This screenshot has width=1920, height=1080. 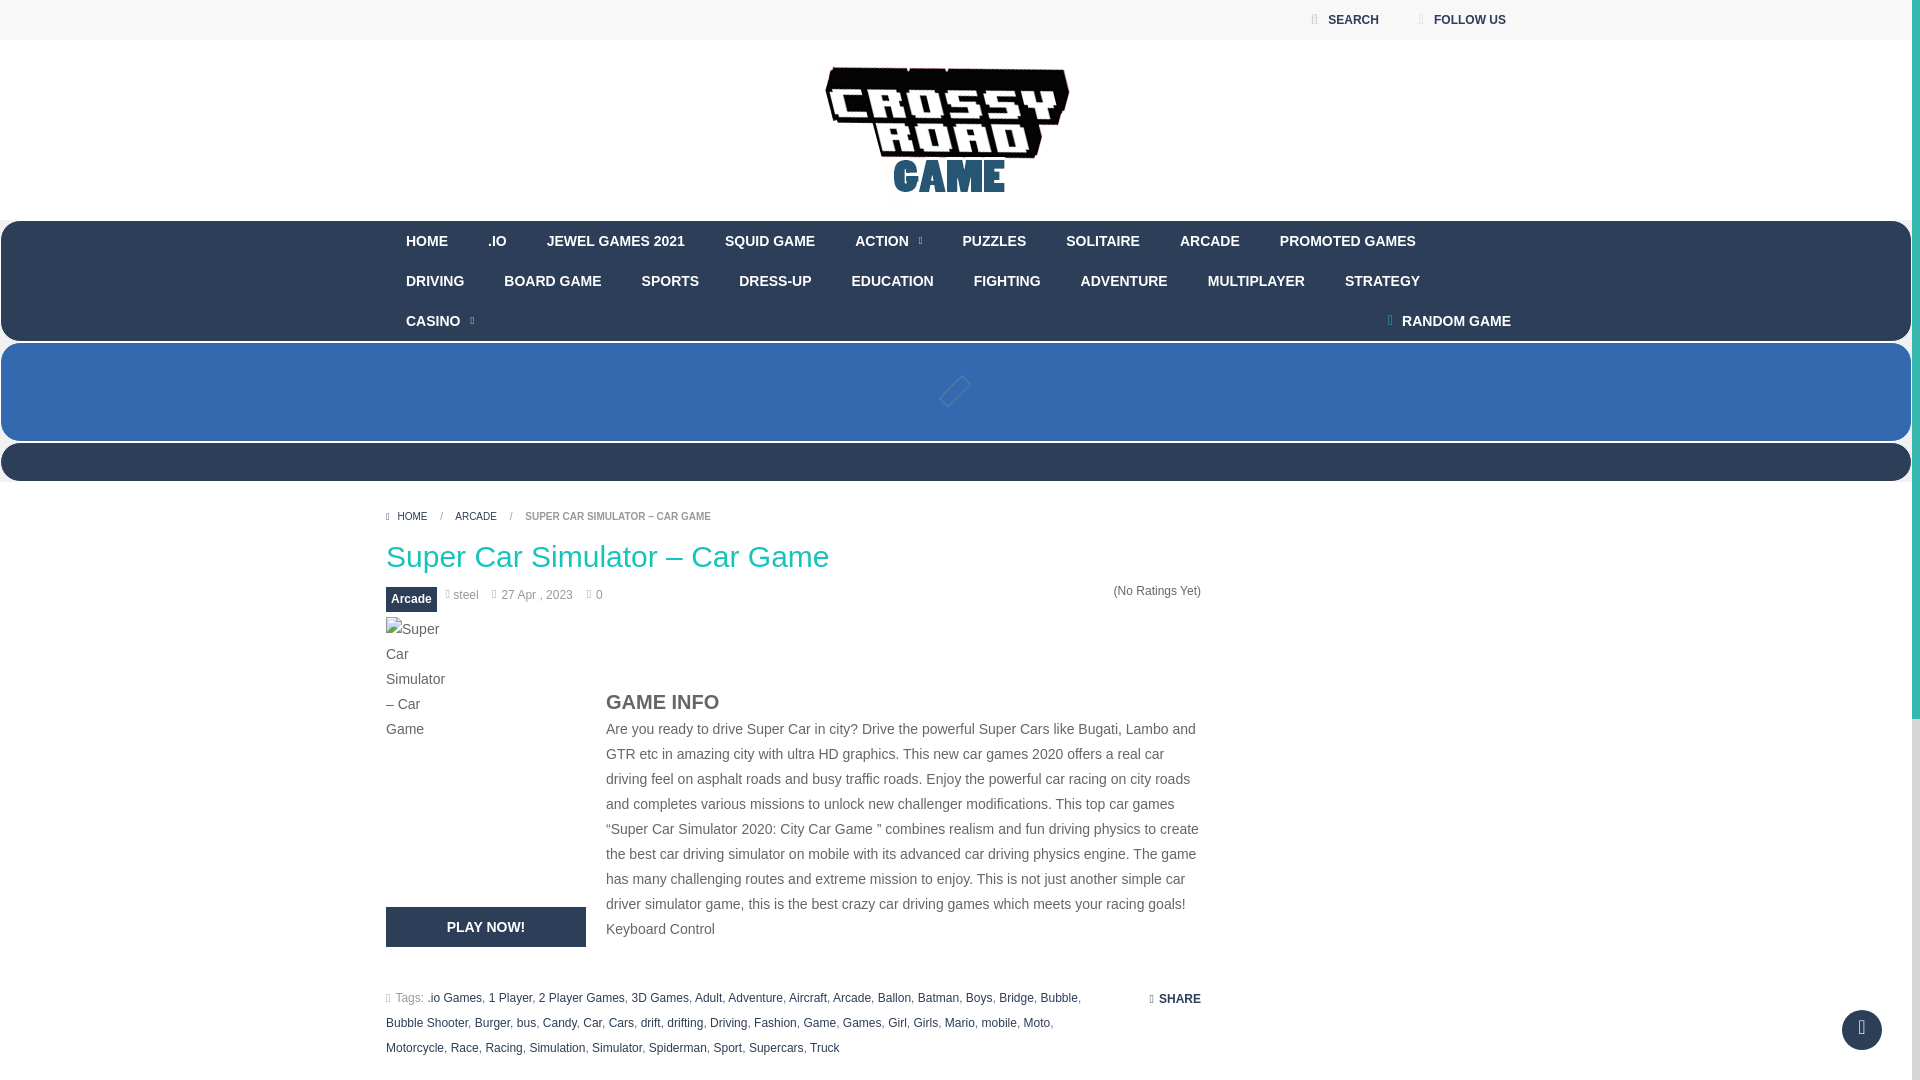 I want to click on SEARCH, so click(x=1344, y=20).